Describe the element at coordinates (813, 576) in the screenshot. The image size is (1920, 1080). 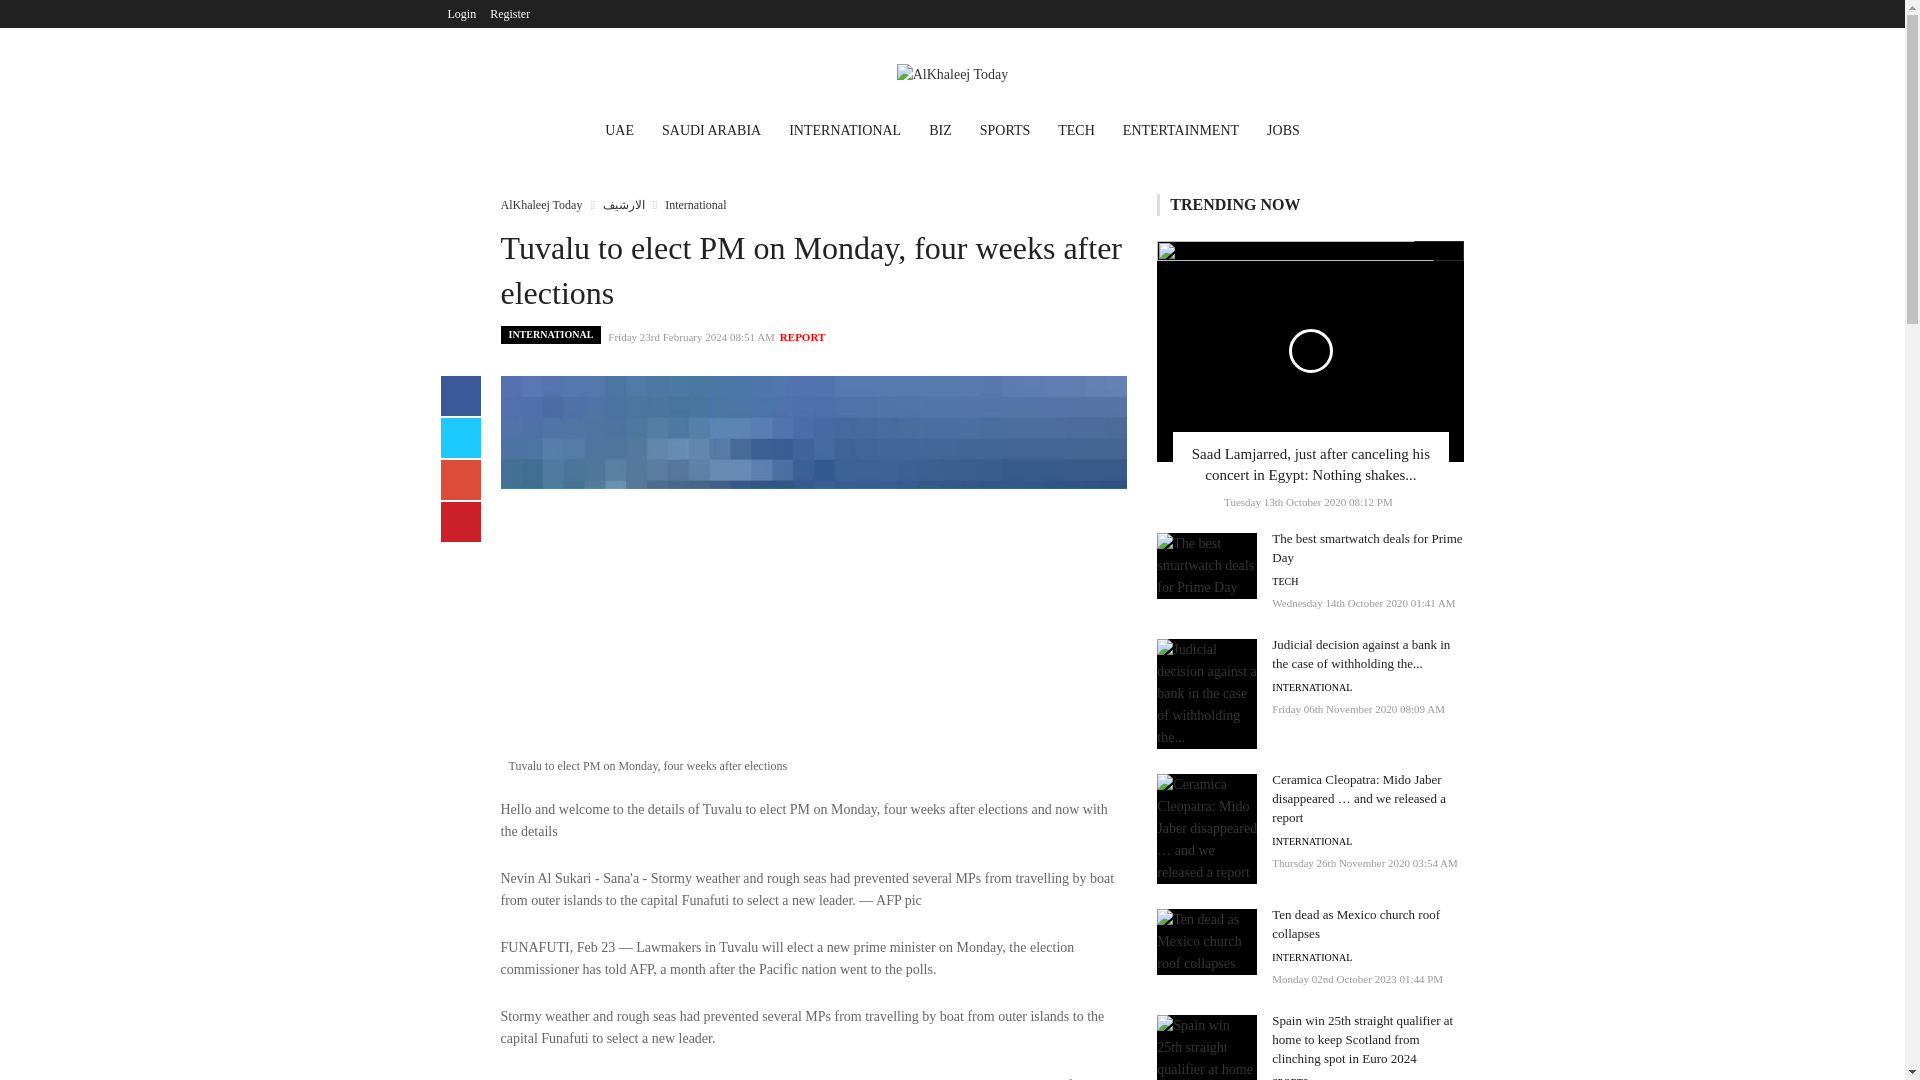
I see `Tuvalu to elect PM on Monday, four weeks after elections` at that location.